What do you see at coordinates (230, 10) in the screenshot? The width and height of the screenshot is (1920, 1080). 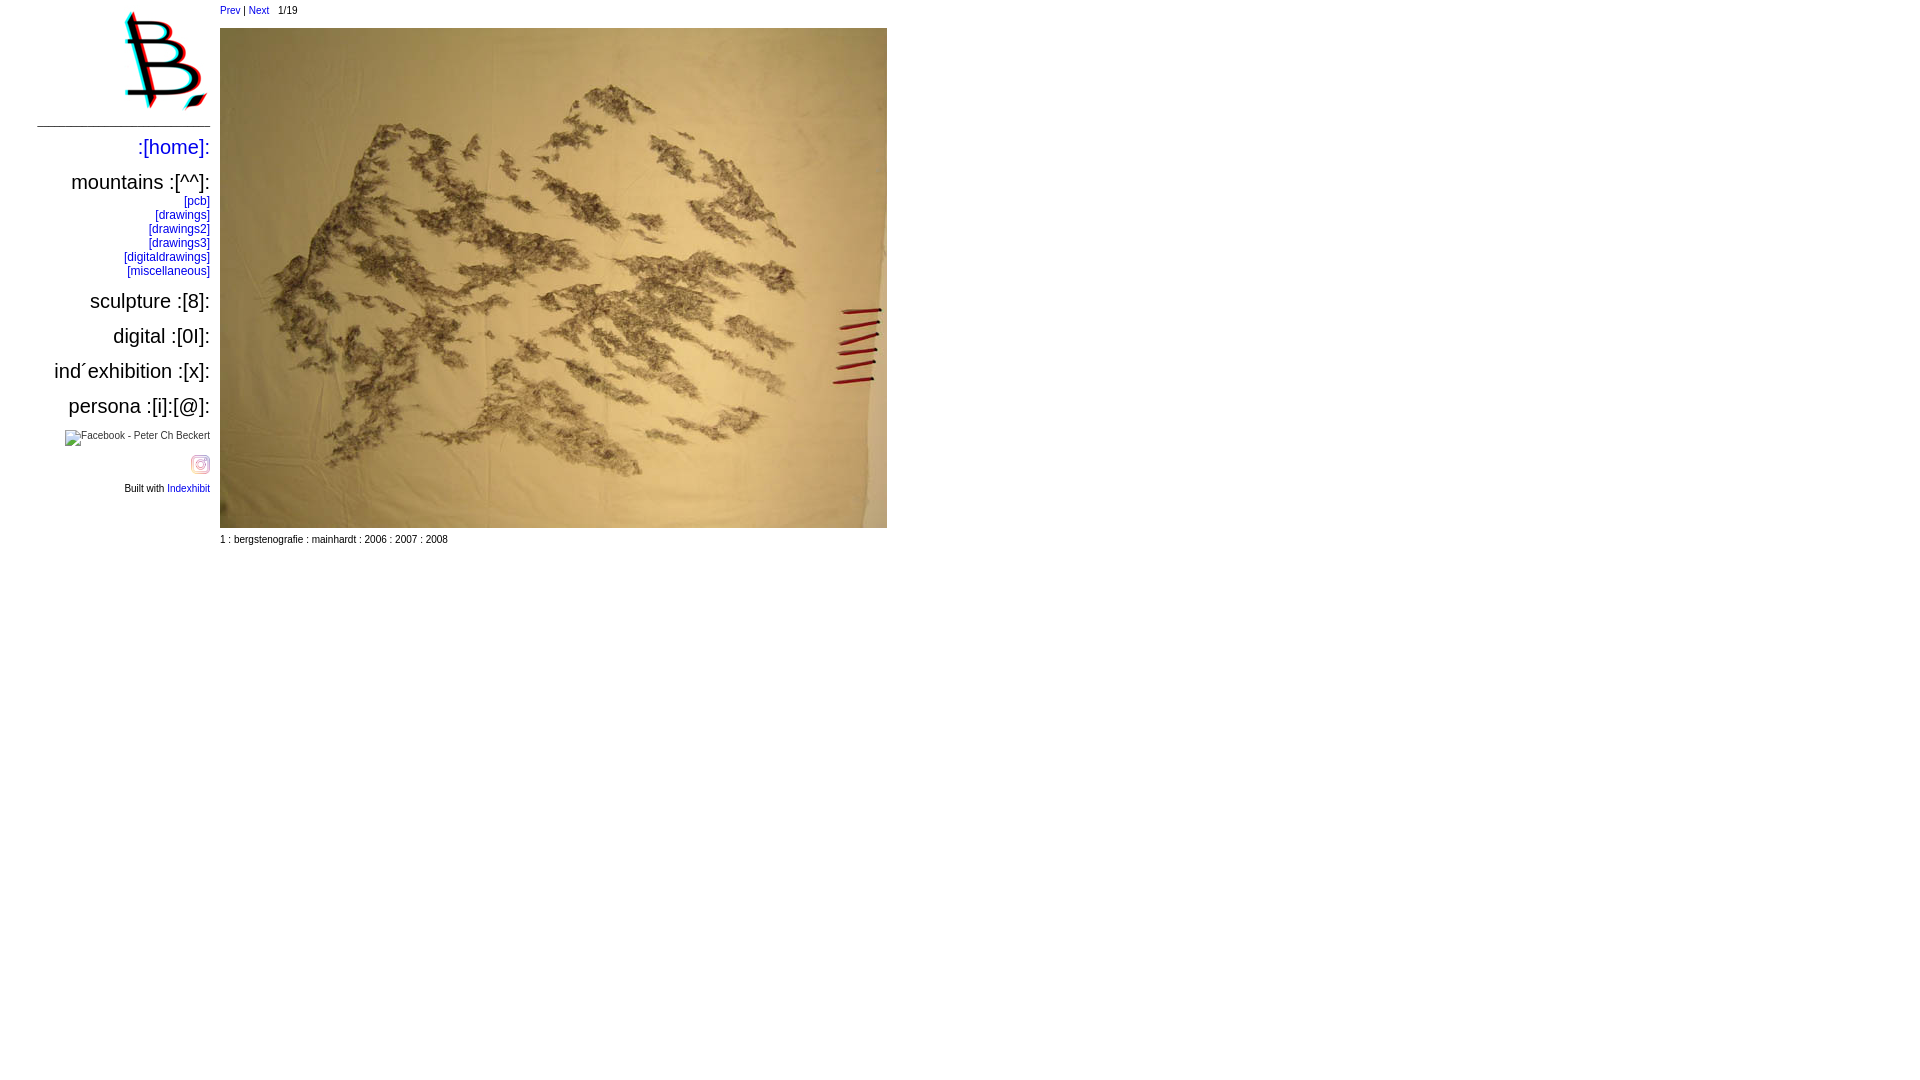 I see `Prev` at bounding box center [230, 10].